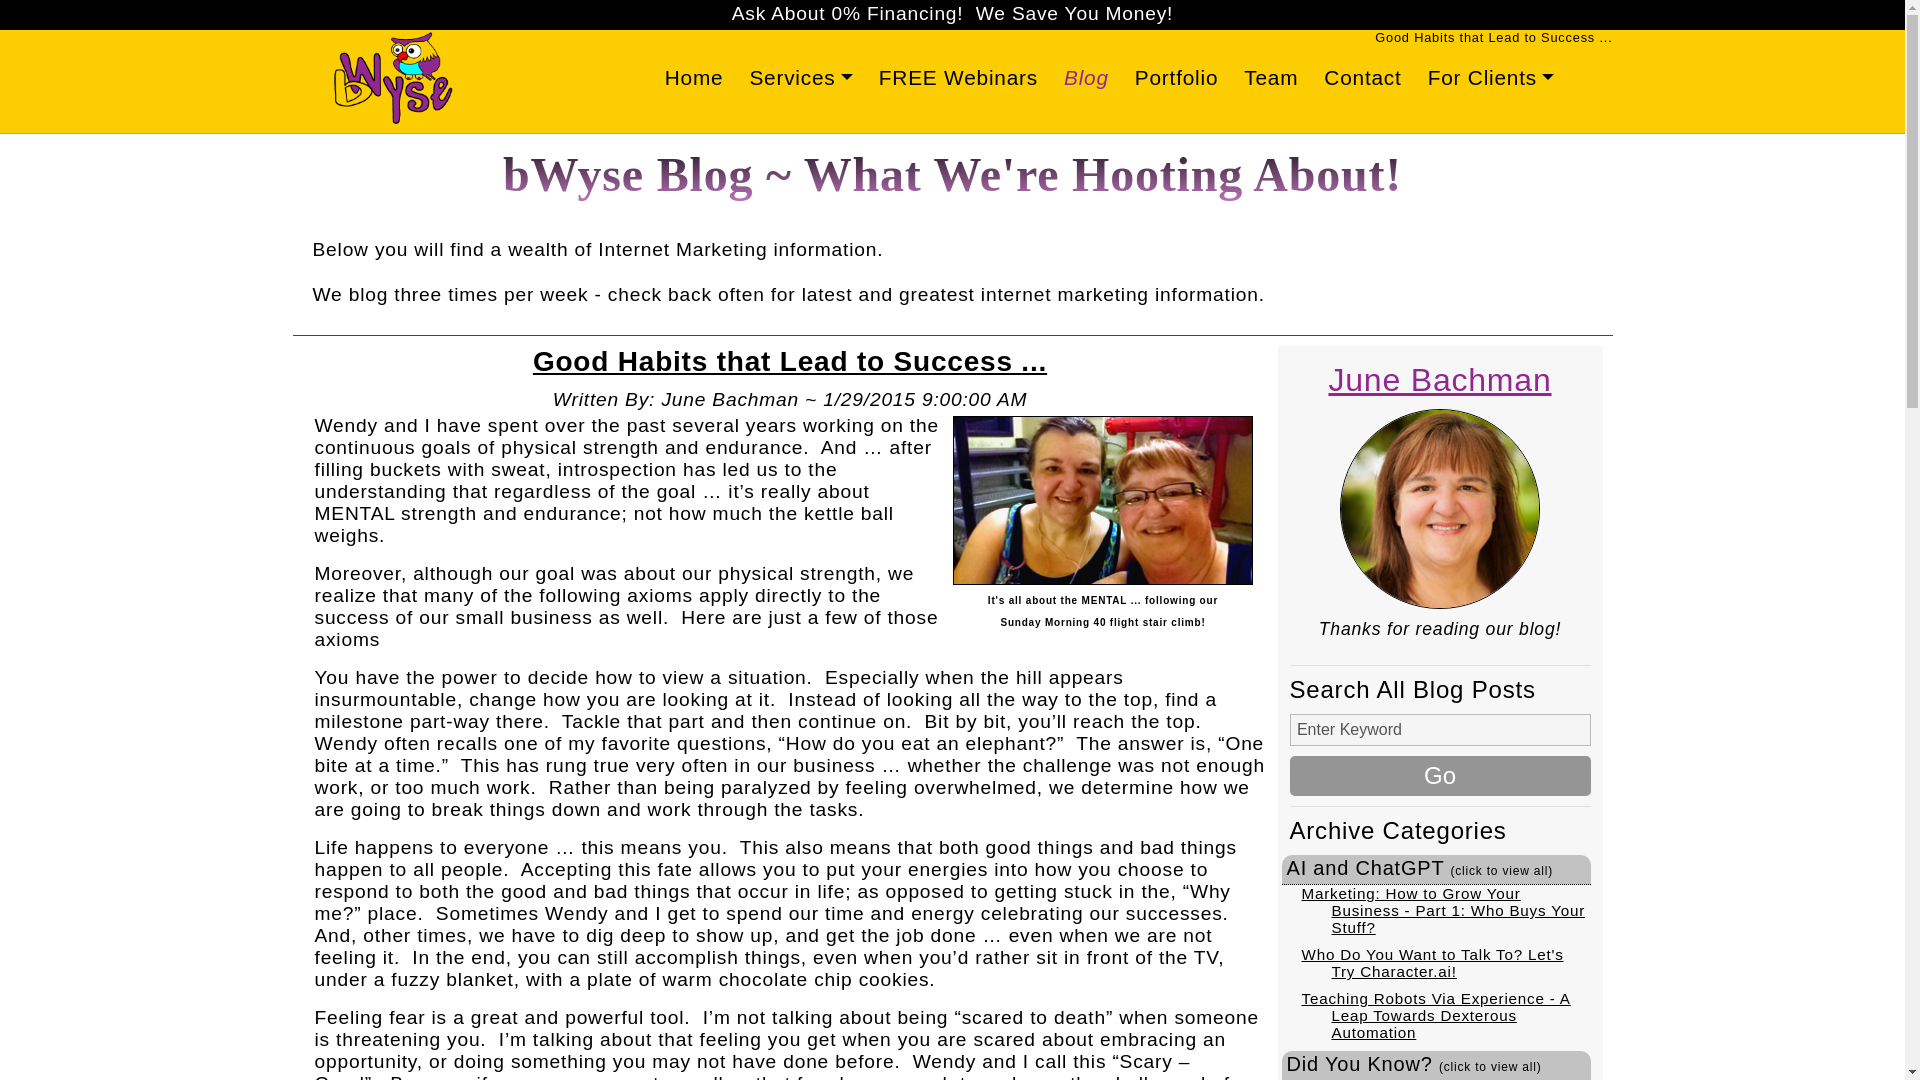  Describe the element at coordinates (1176, 78) in the screenshot. I see `Portfolio` at that location.